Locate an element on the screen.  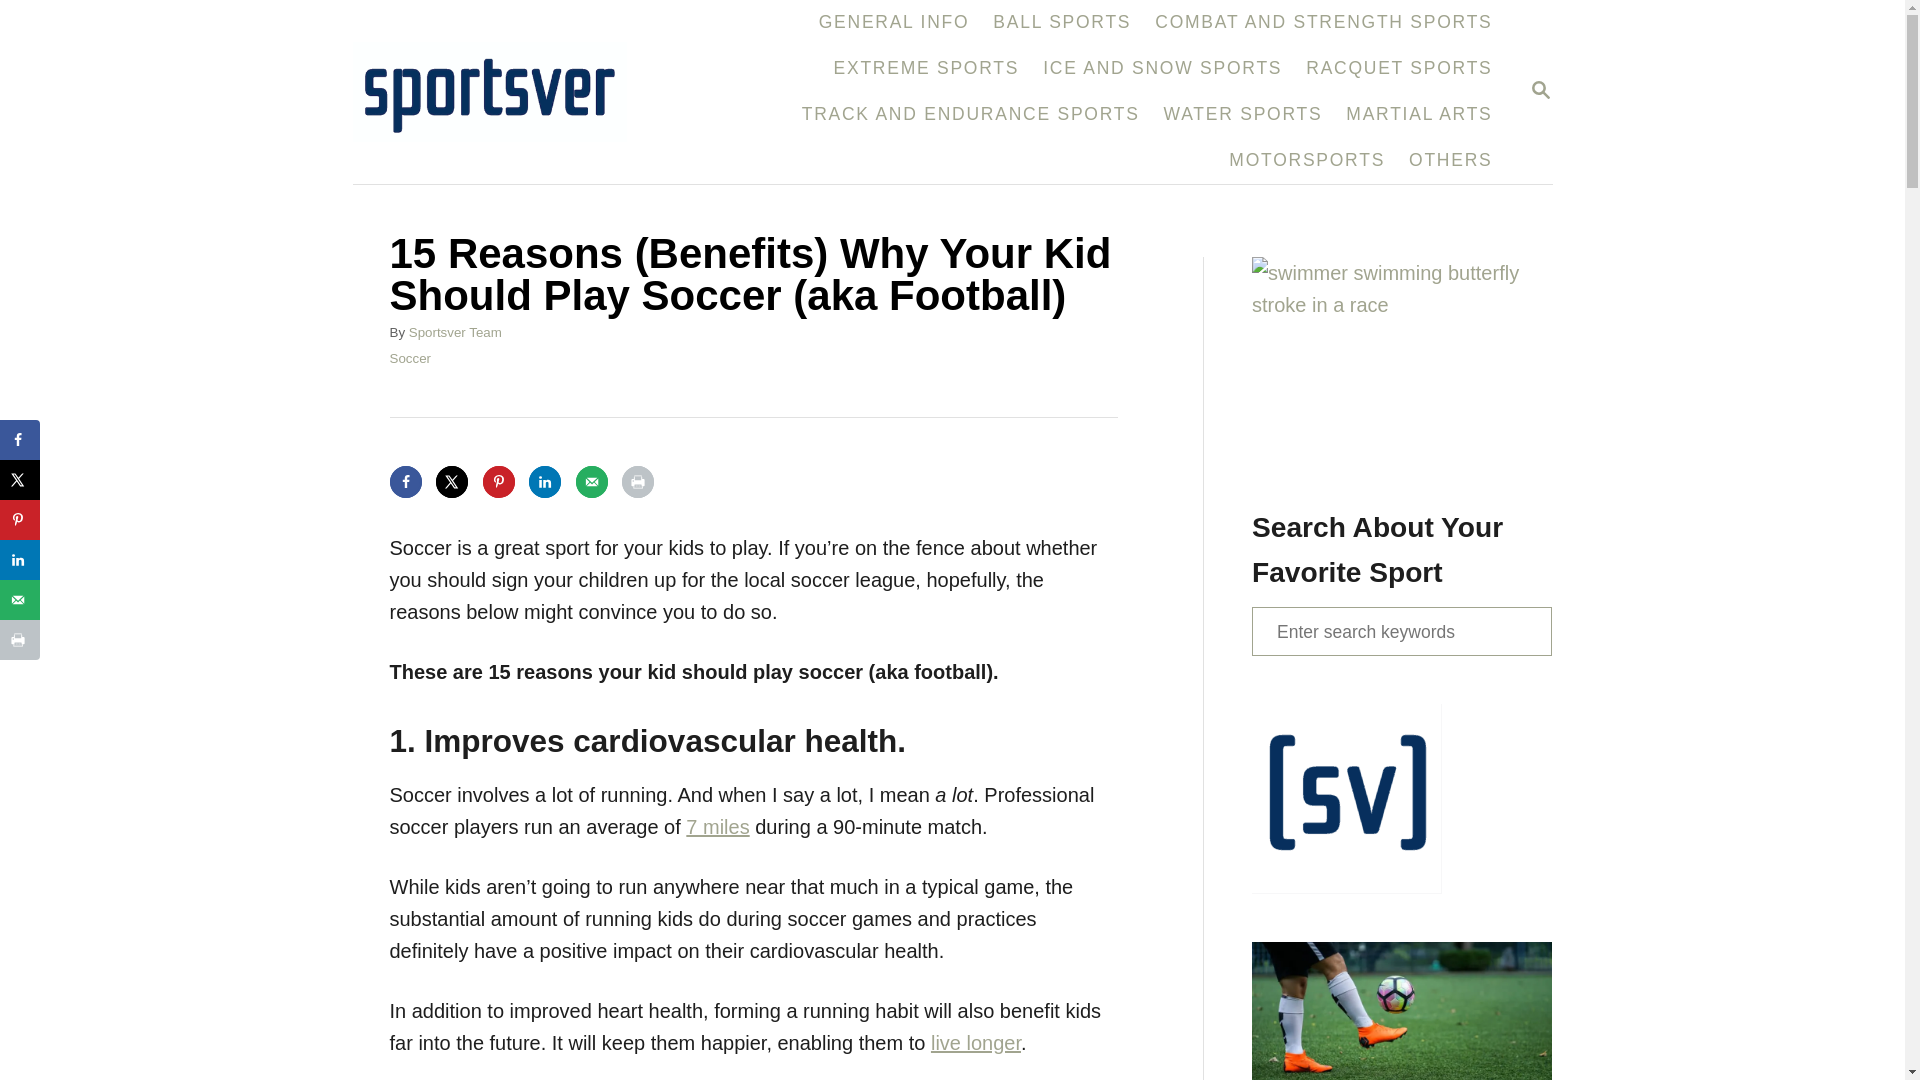
Print this webpage is located at coordinates (638, 481).